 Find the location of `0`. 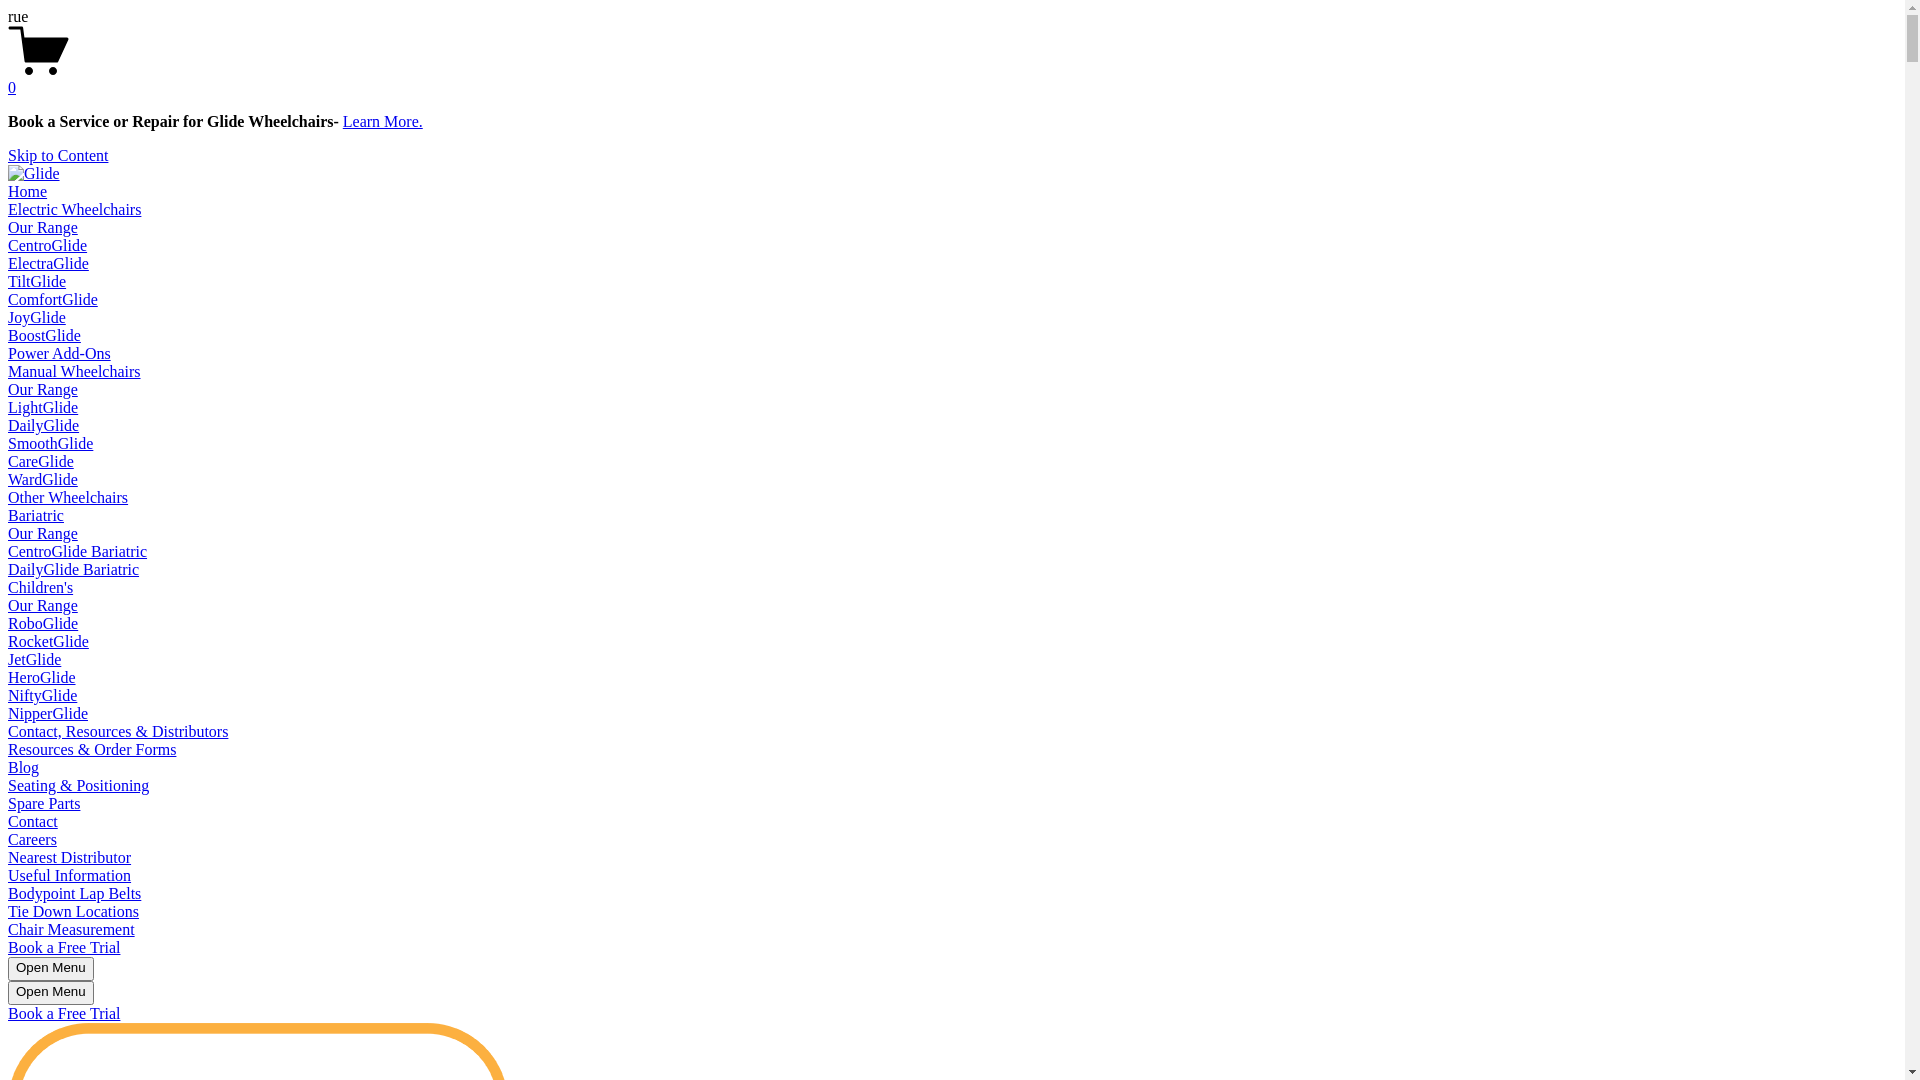

0 is located at coordinates (952, 79).